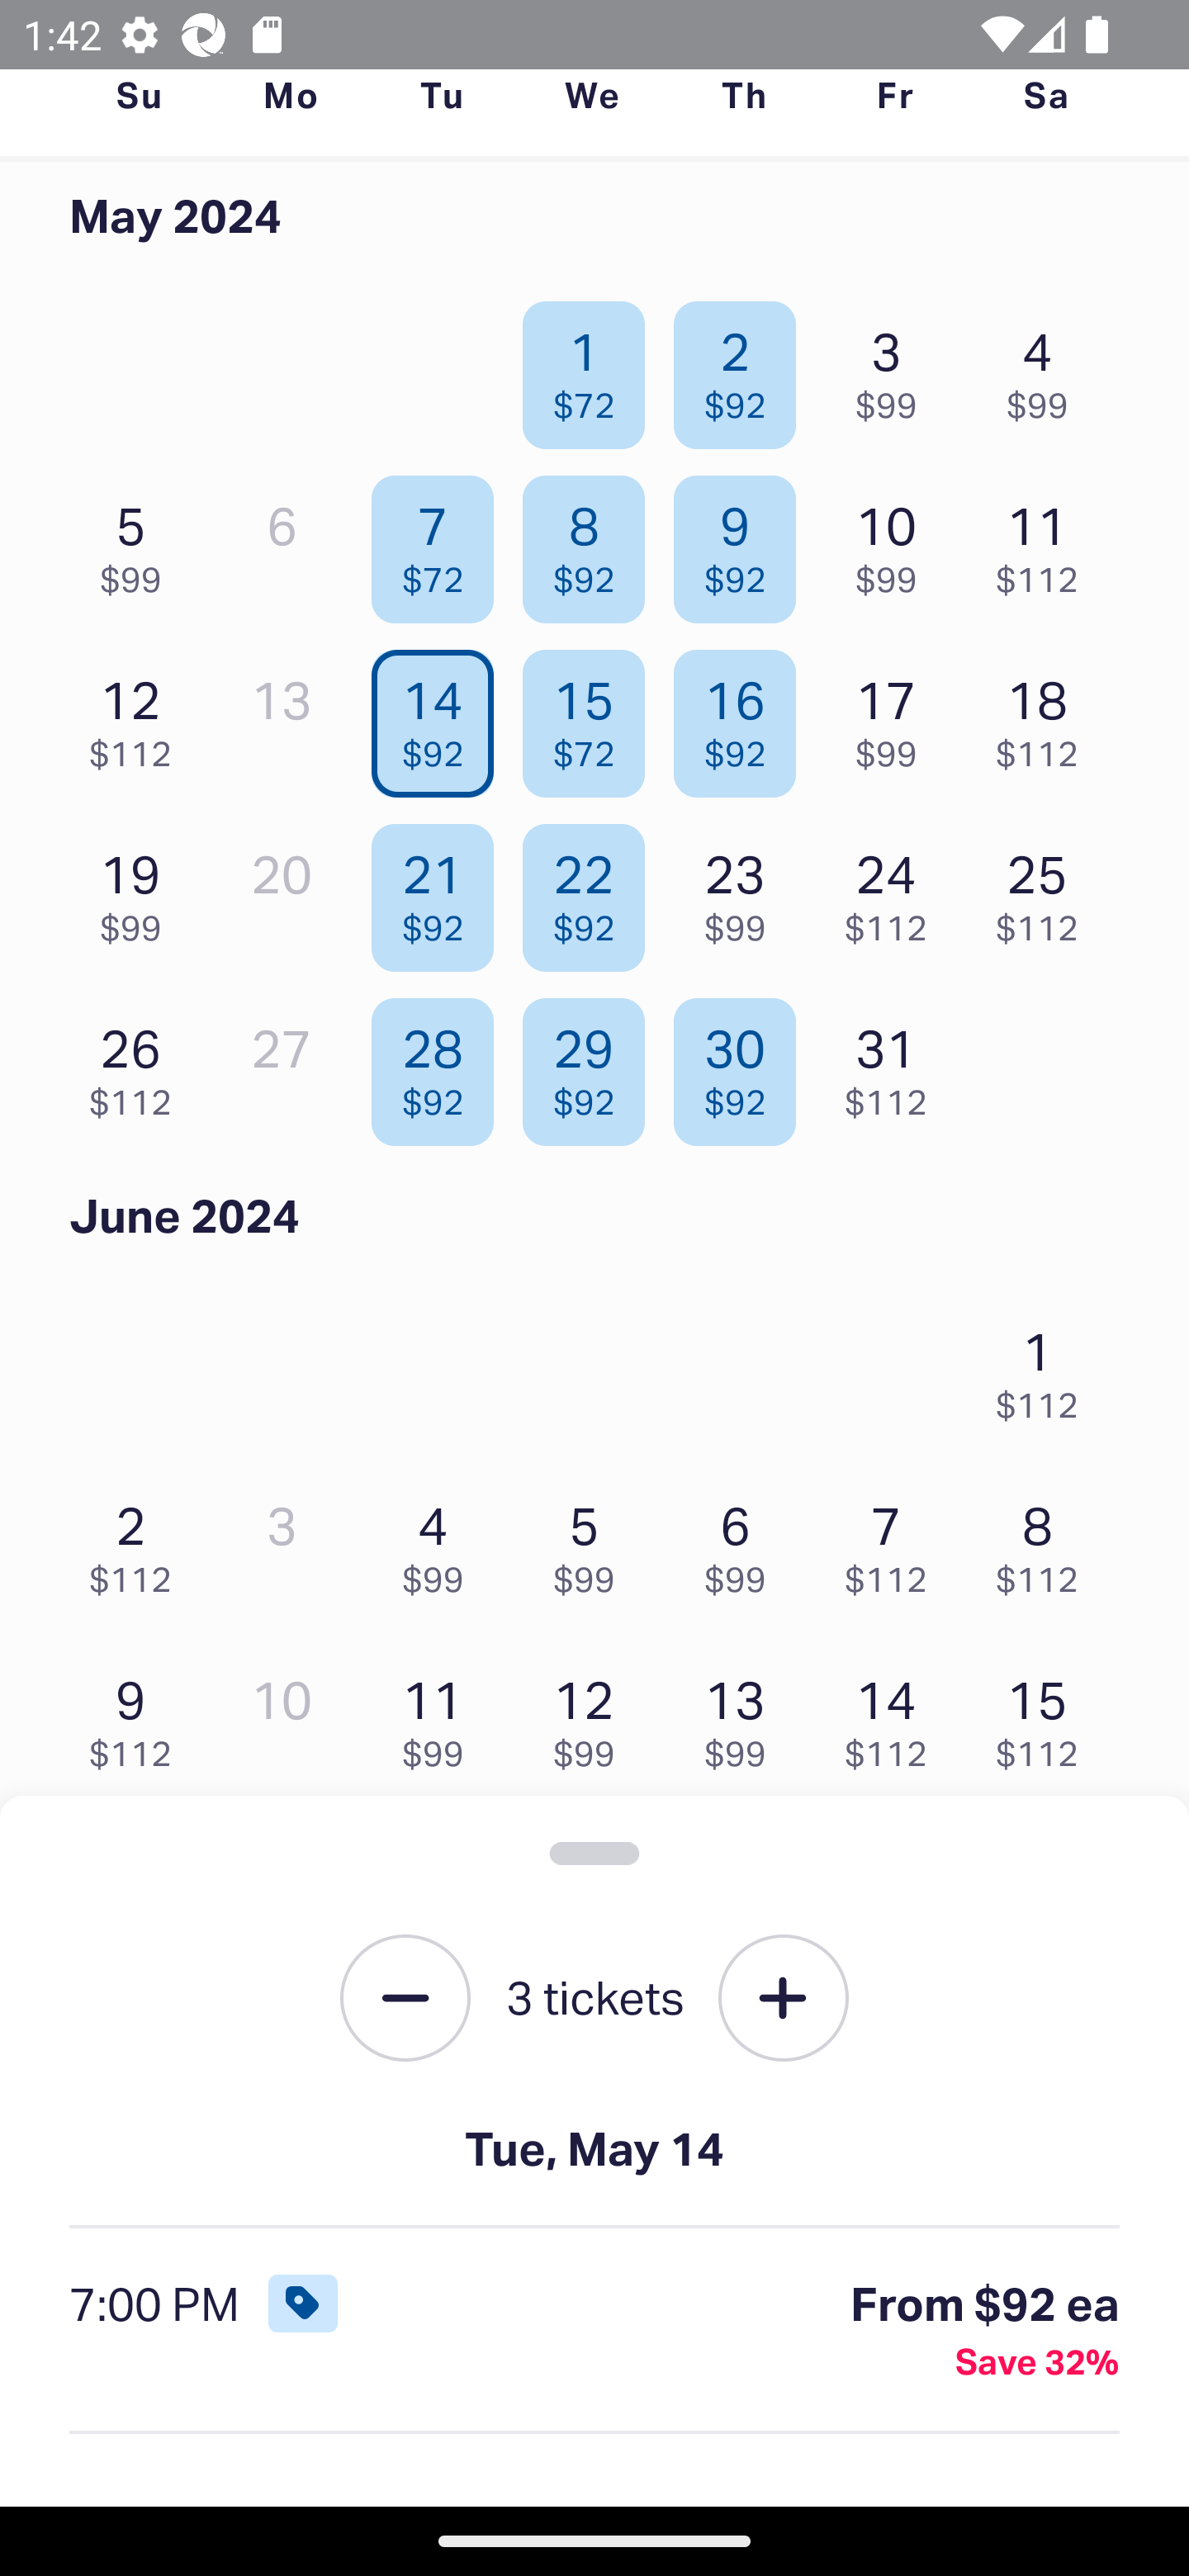  What do you see at coordinates (139, 1065) in the screenshot?
I see `26 $112` at bounding box center [139, 1065].